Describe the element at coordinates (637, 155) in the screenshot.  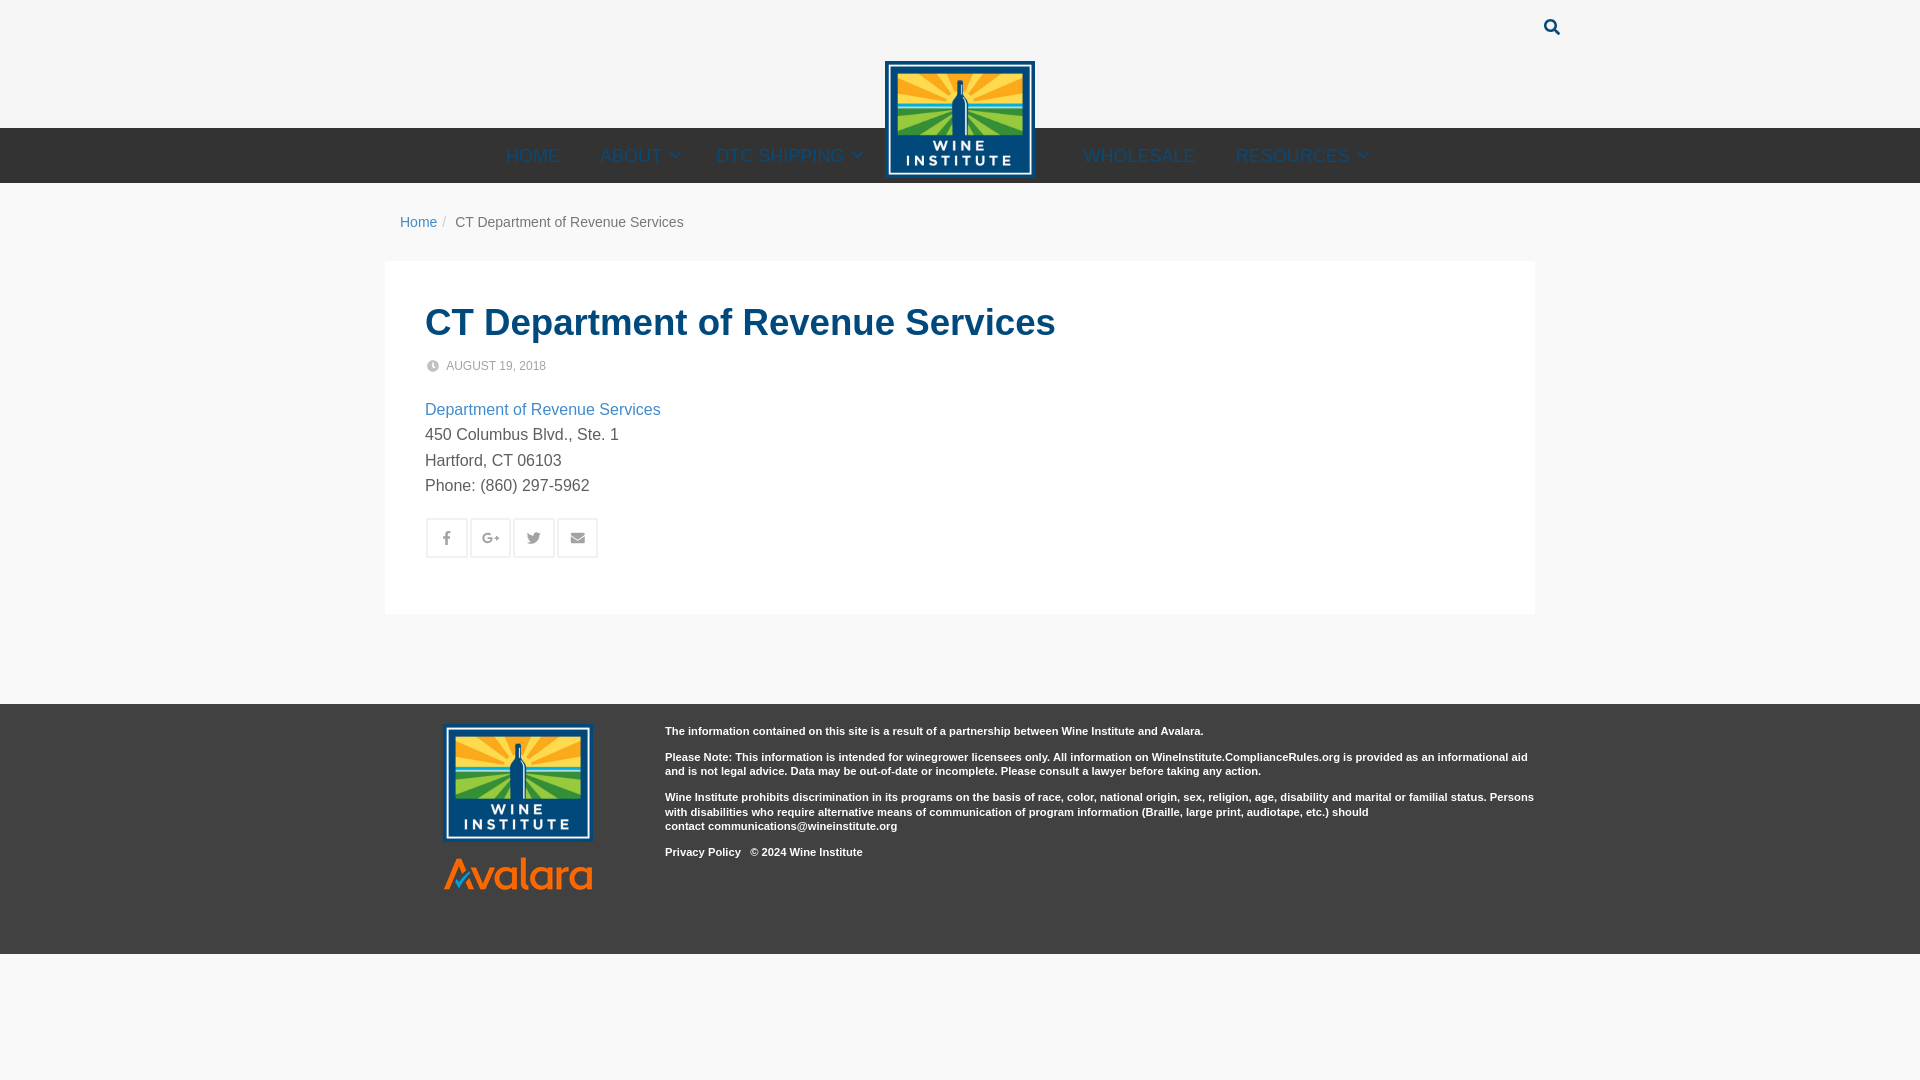
I see `ABOUT` at that location.